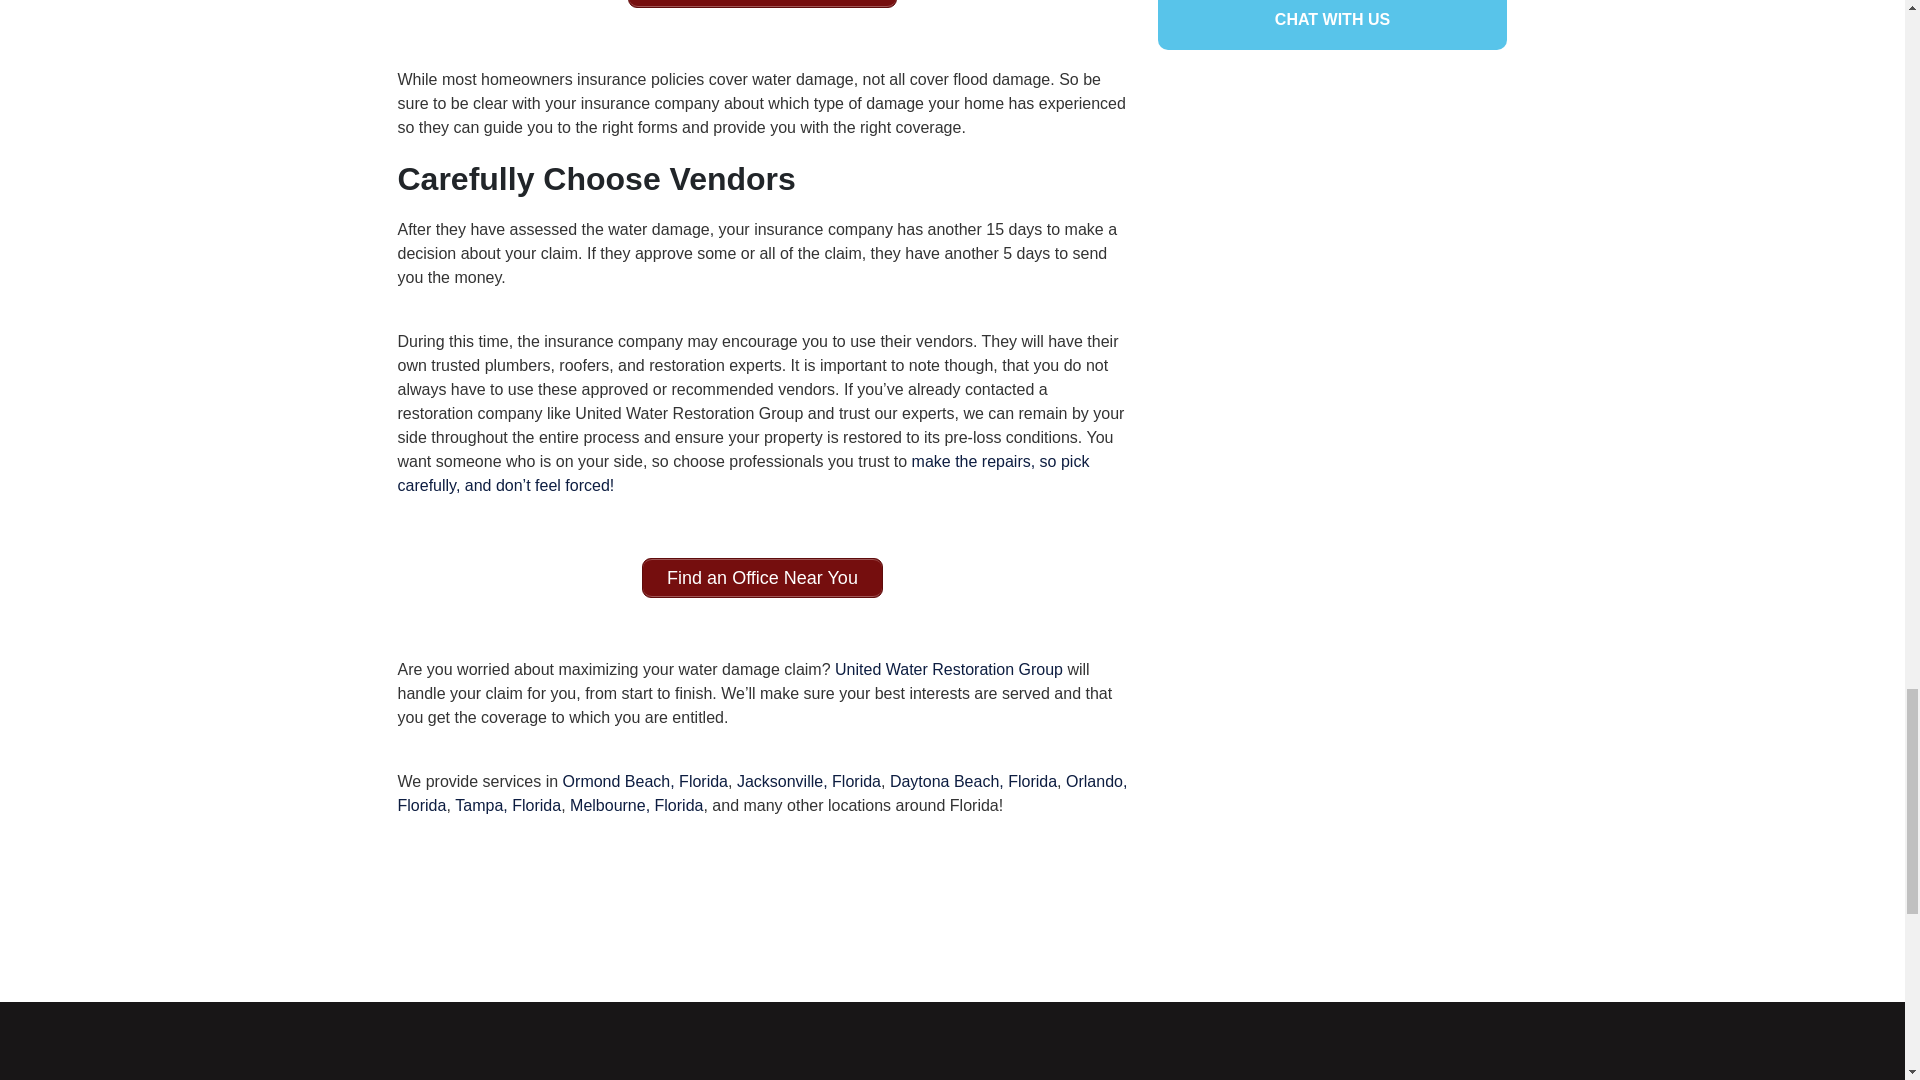 The image size is (1920, 1080). Describe the element at coordinates (971, 781) in the screenshot. I see `Daytona Beach, Florida` at that location.